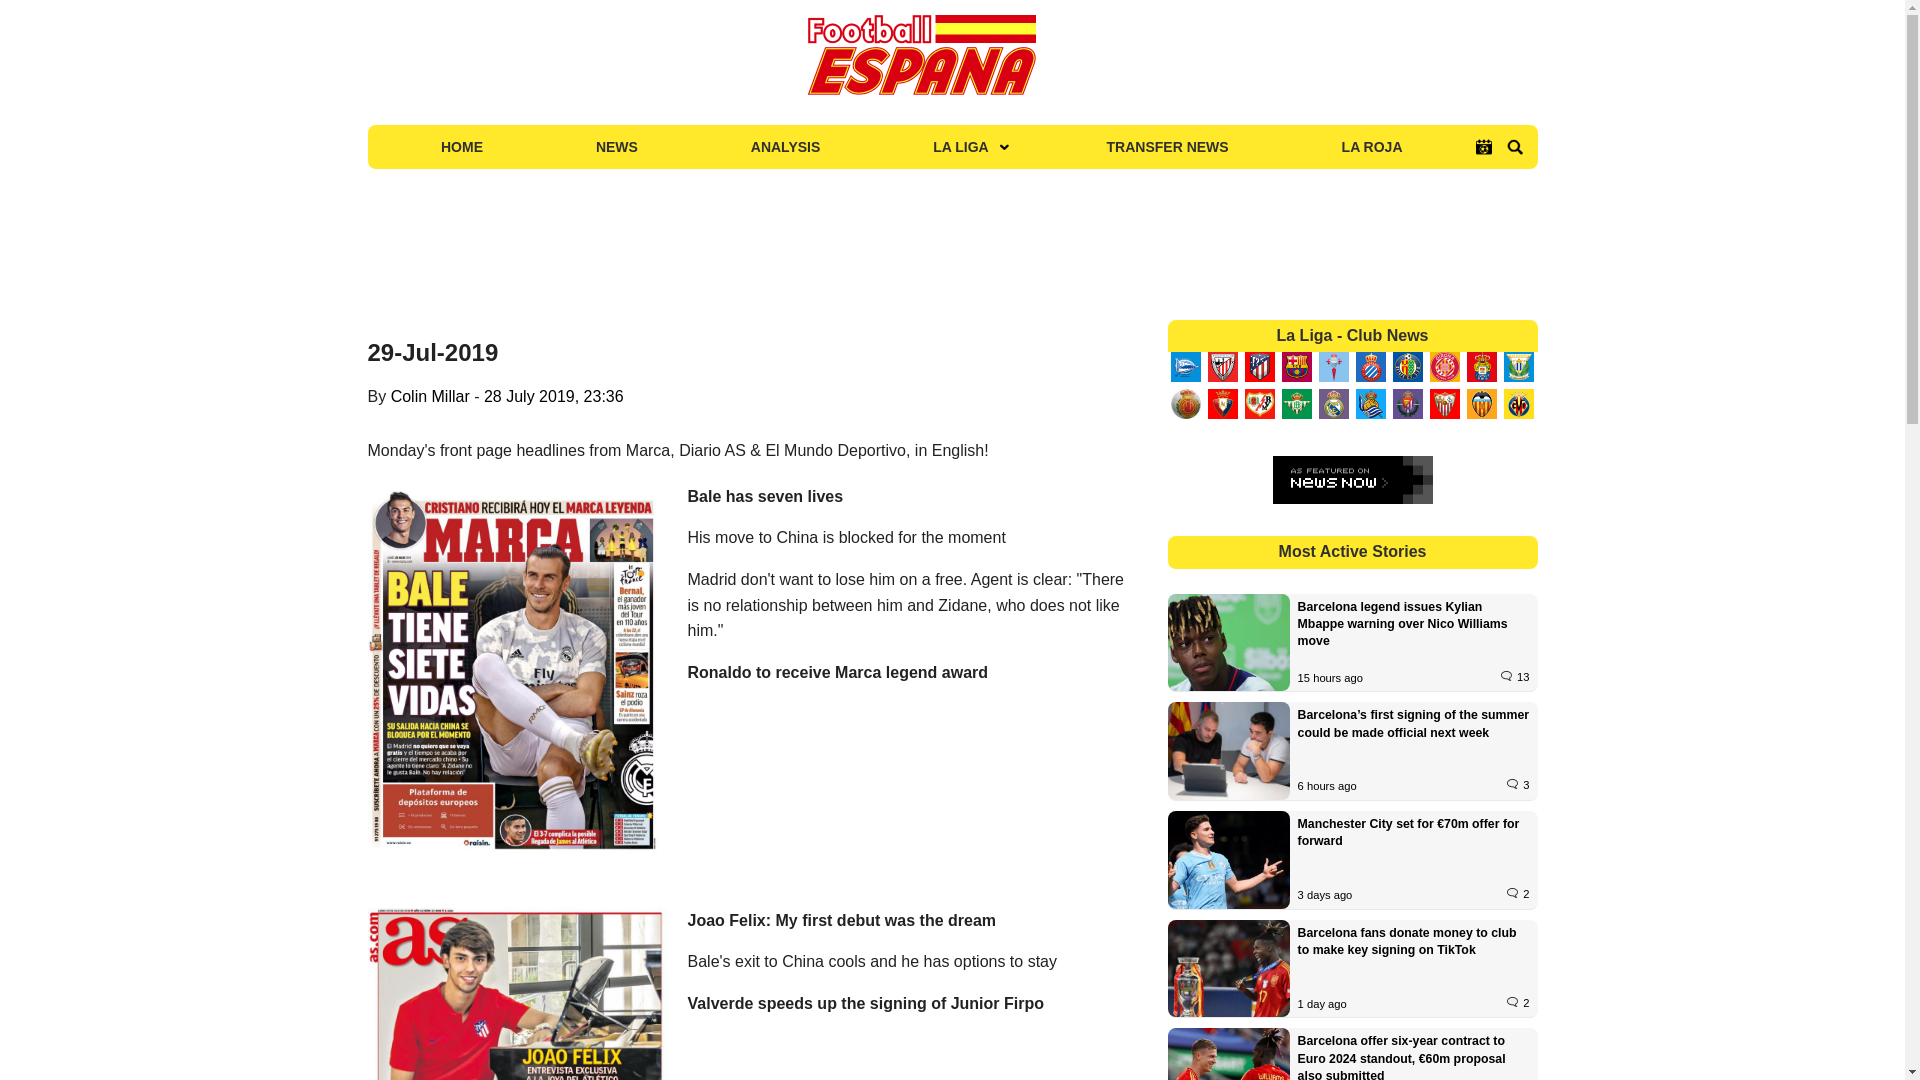 The height and width of the screenshot is (1080, 1920). Describe the element at coordinates (1444, 367) in the screenshot. I see `Latest Girona News` at that location.